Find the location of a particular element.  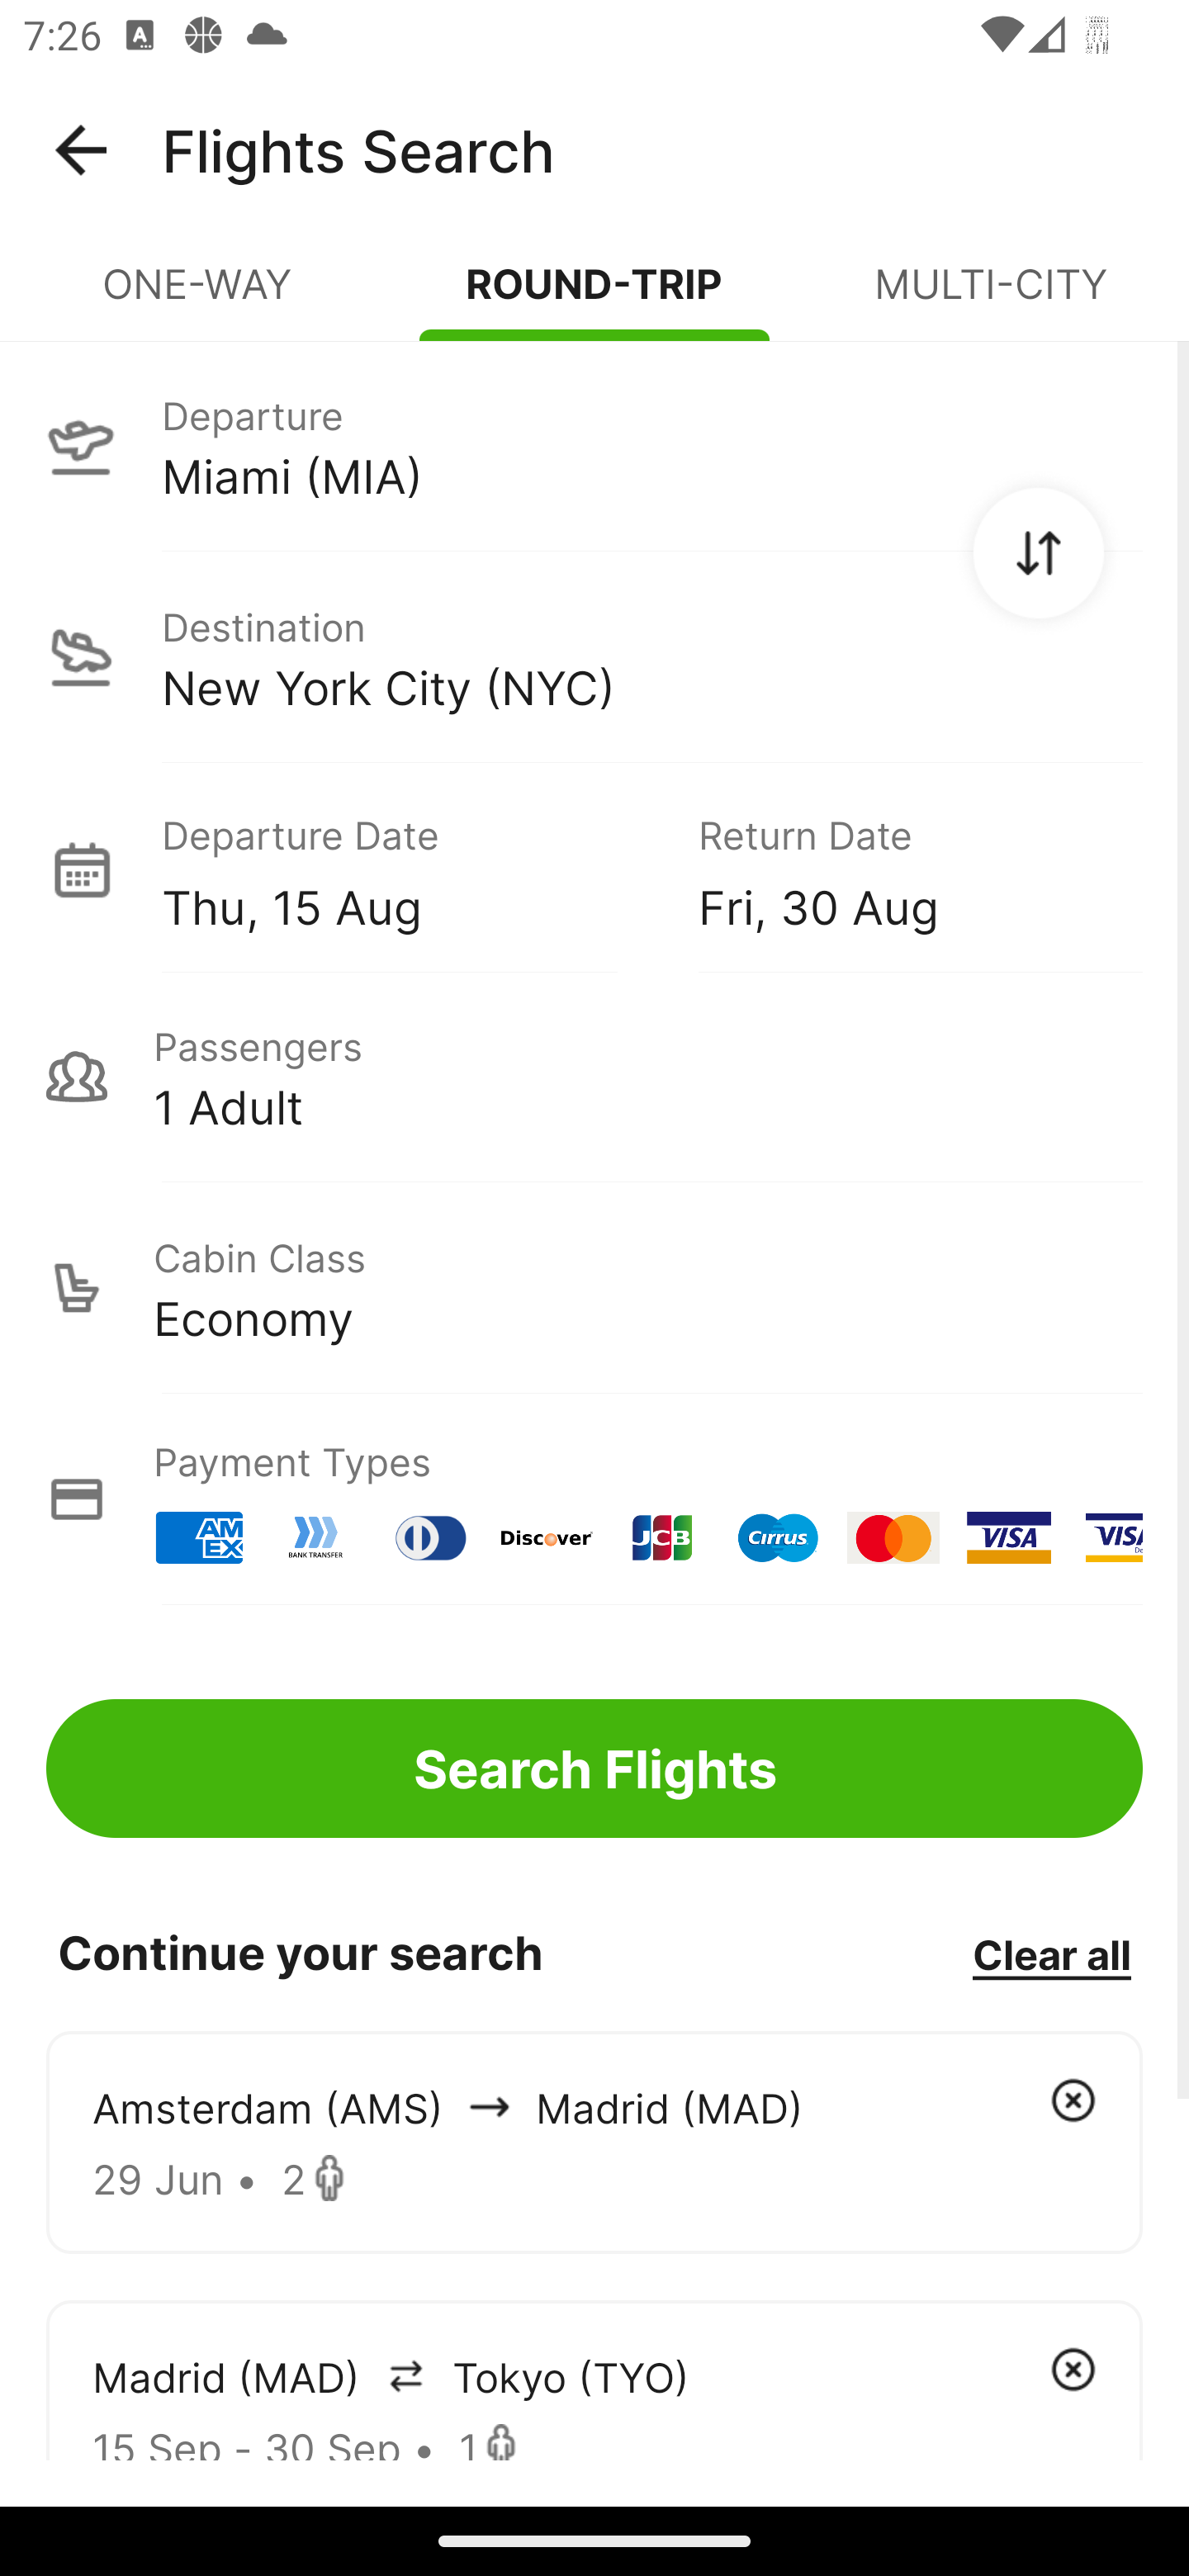

ONE-WAY is located at coordinates (198, 297).